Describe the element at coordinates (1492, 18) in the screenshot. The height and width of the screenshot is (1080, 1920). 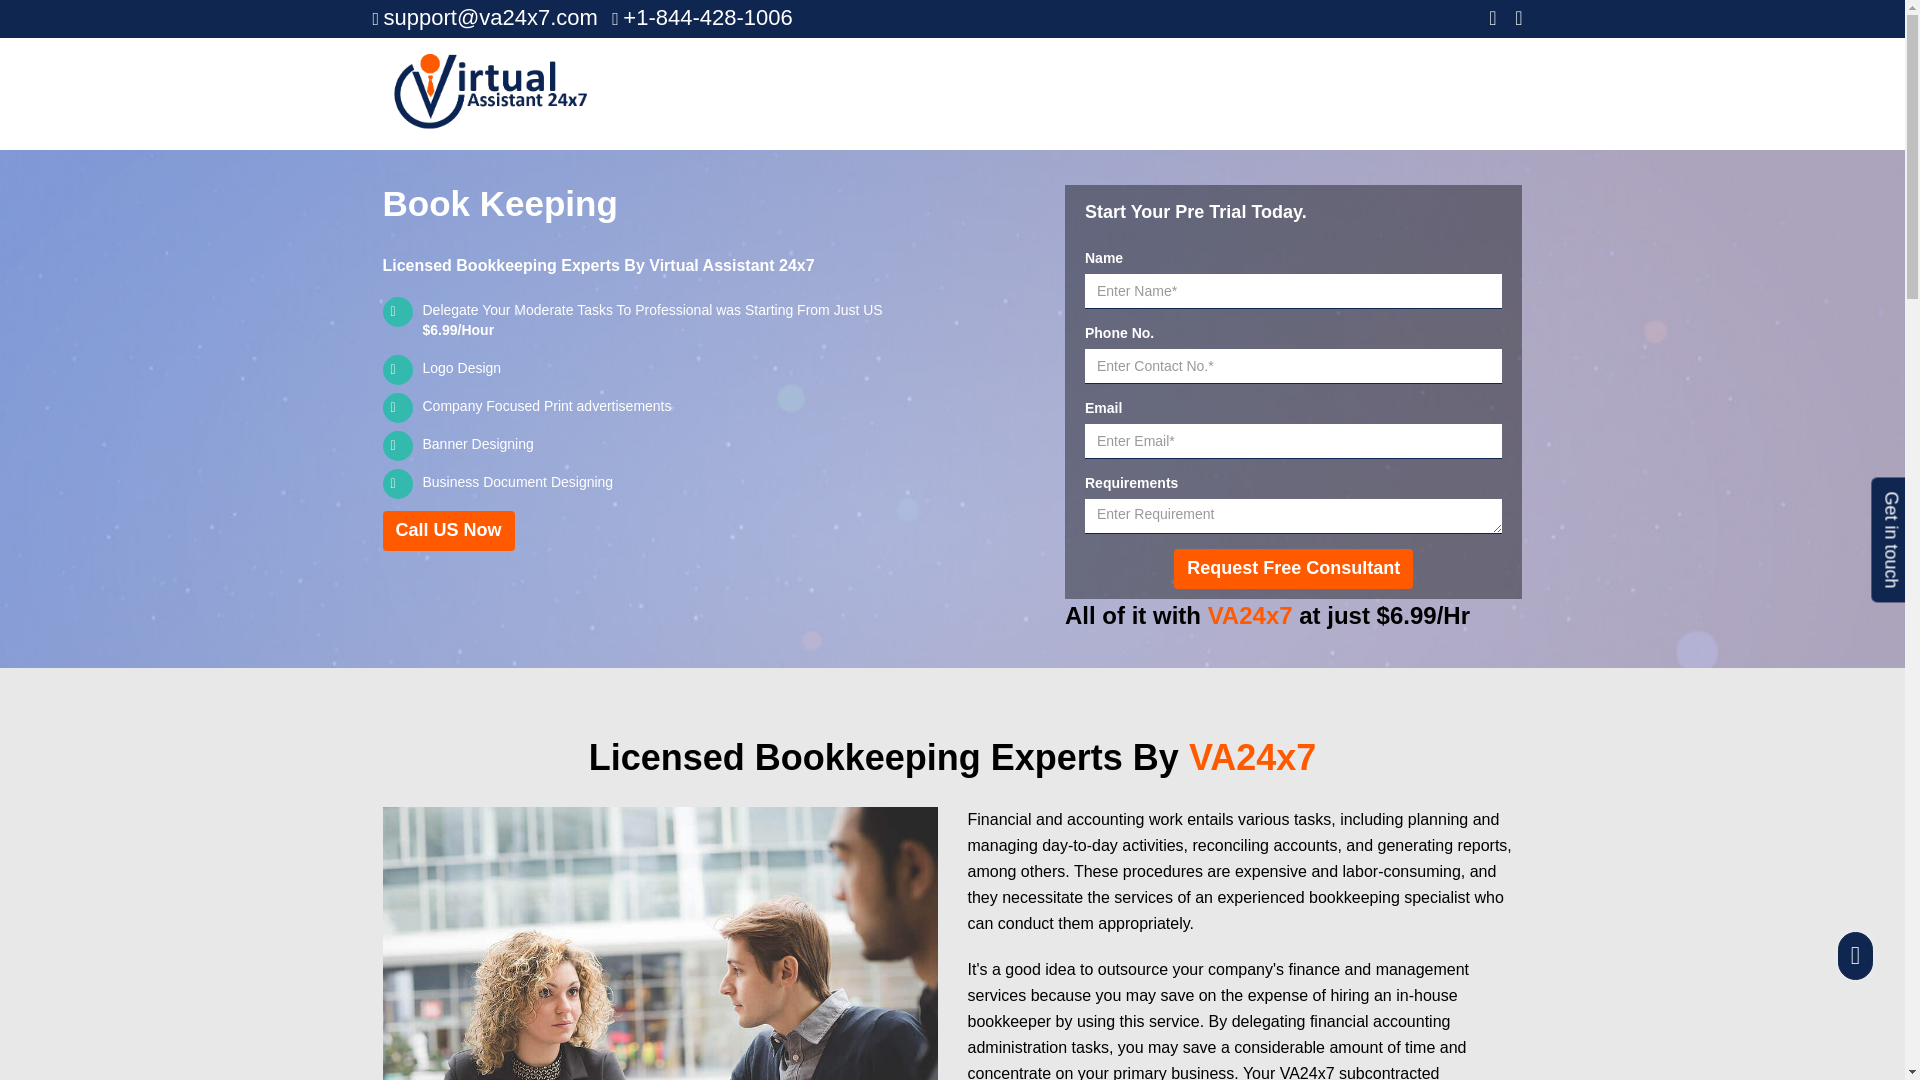
I see `Facebook` at that location.